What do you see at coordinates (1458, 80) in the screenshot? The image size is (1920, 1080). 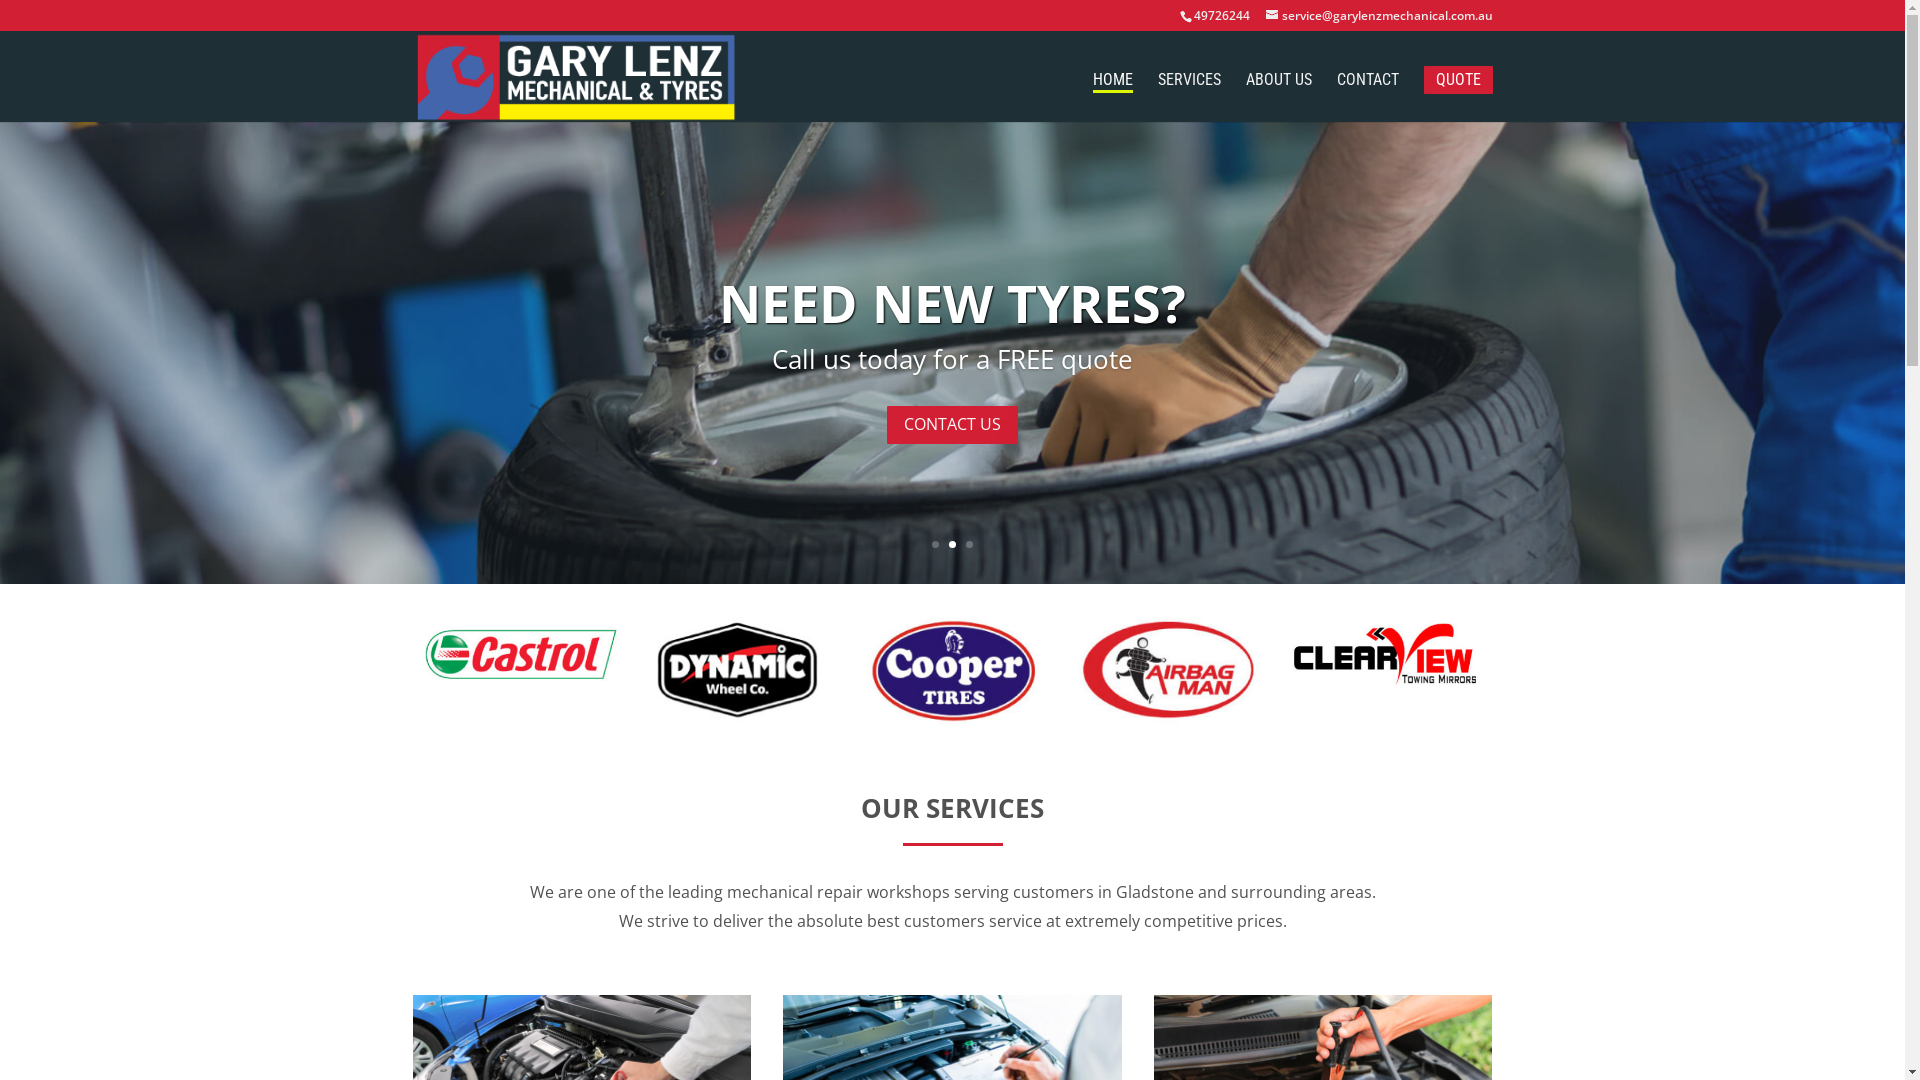 I see `QUOTE` at bounding box center [1458, 80].